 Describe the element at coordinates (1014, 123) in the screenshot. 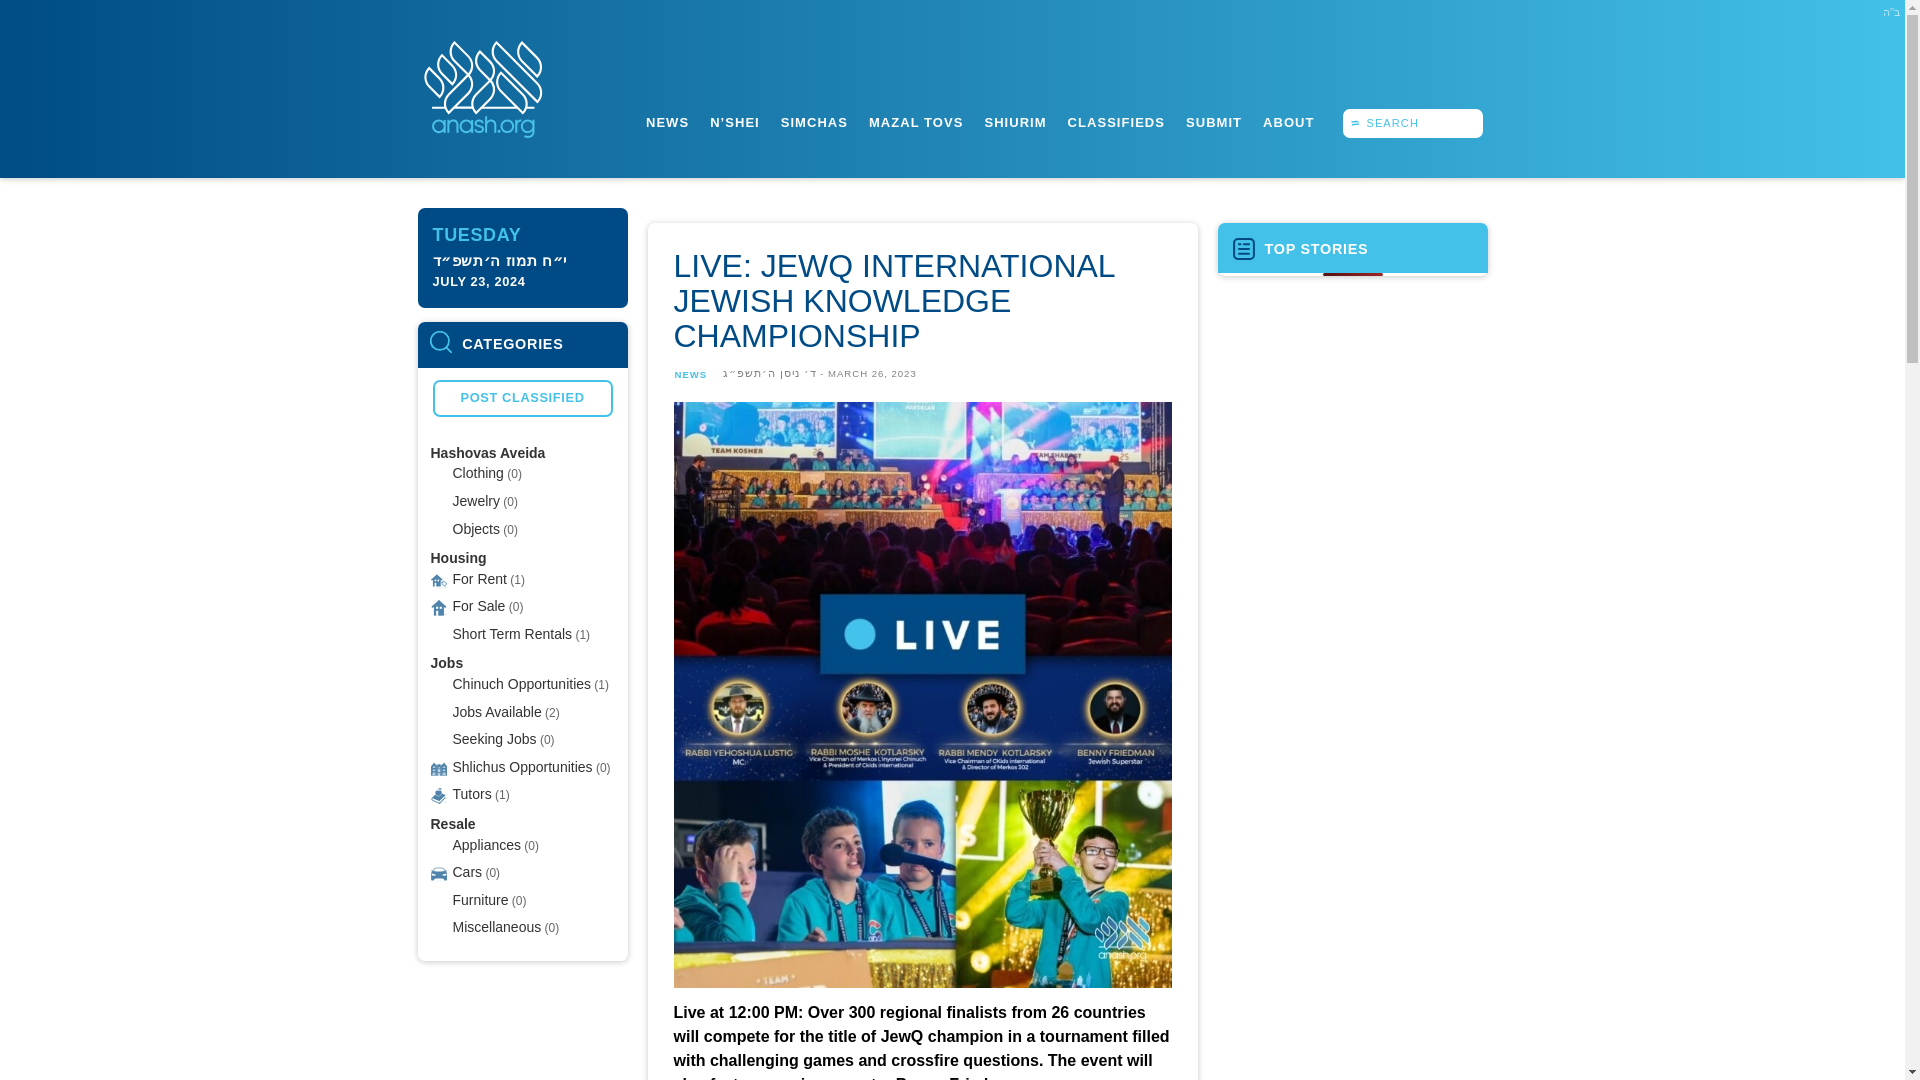

I see `SHIURIM` at that location.